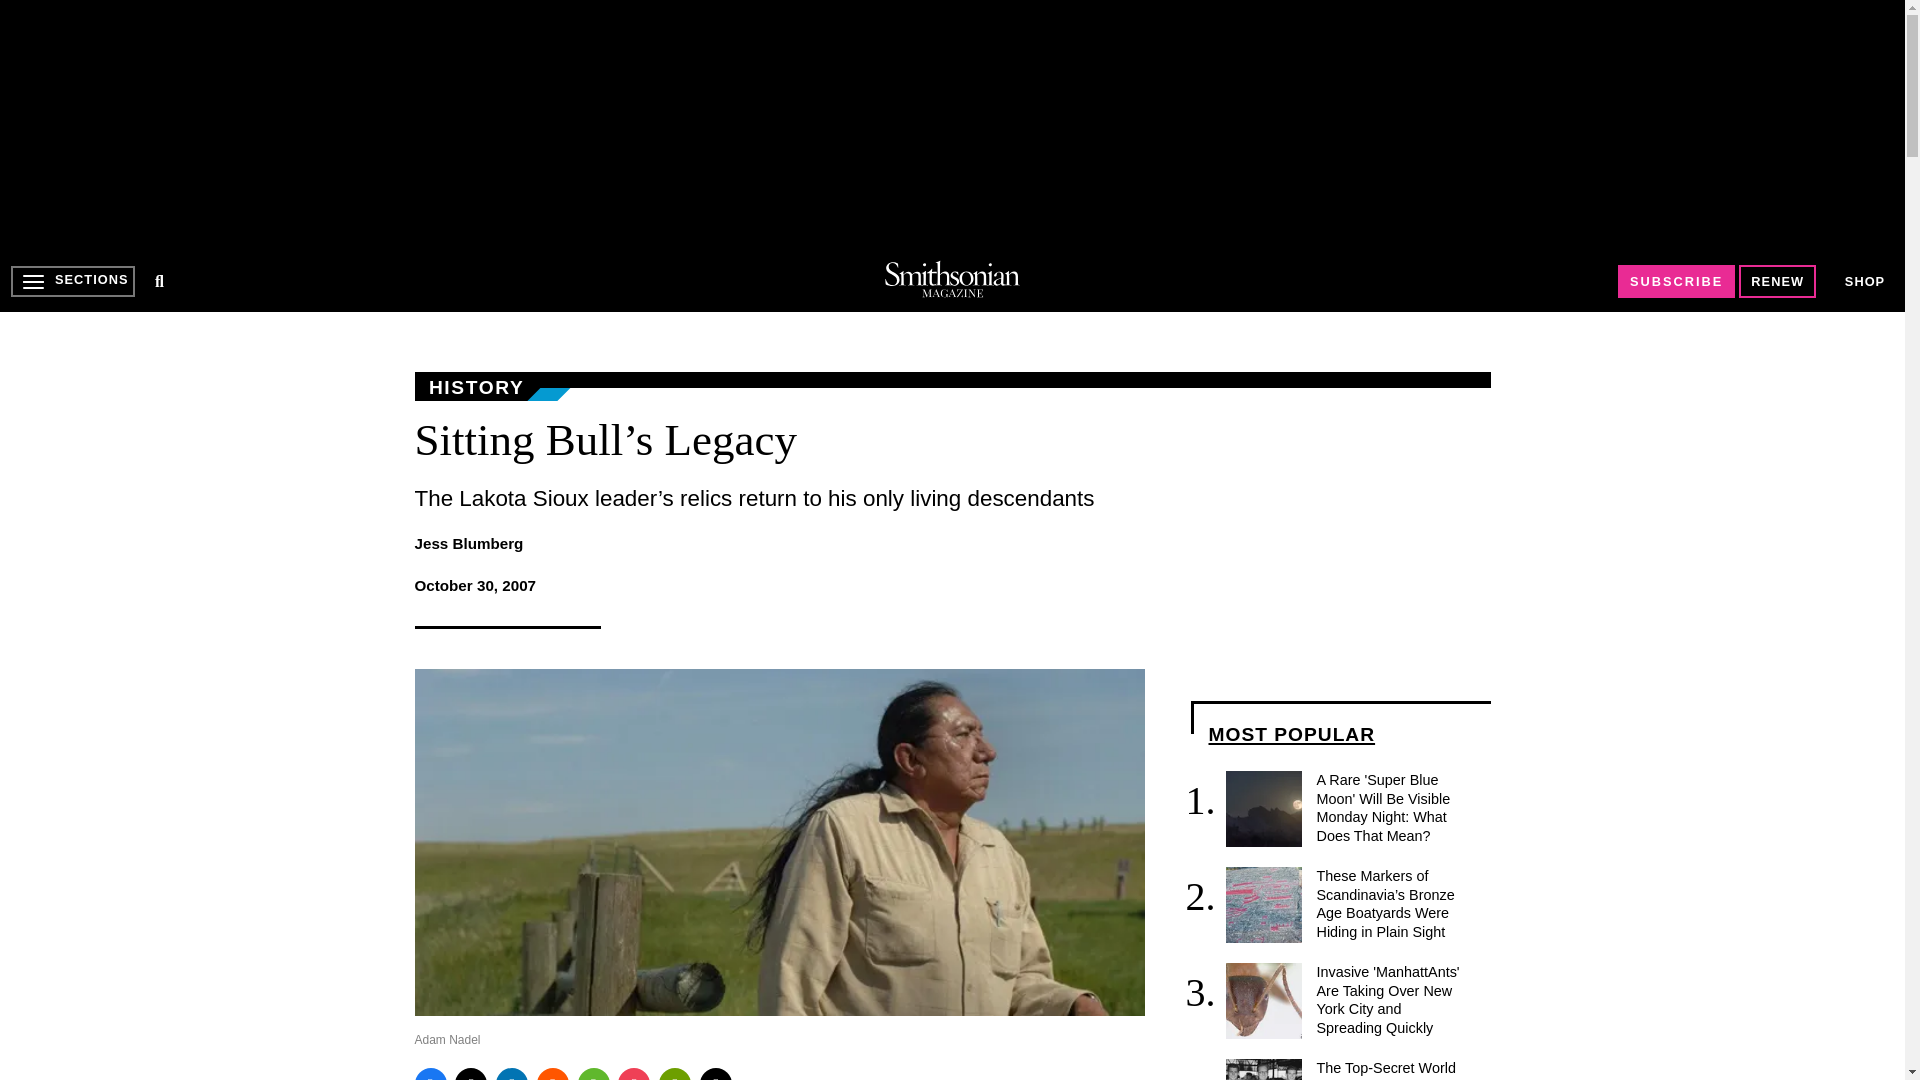  I want to click on SHOP, so click(1864, 280).